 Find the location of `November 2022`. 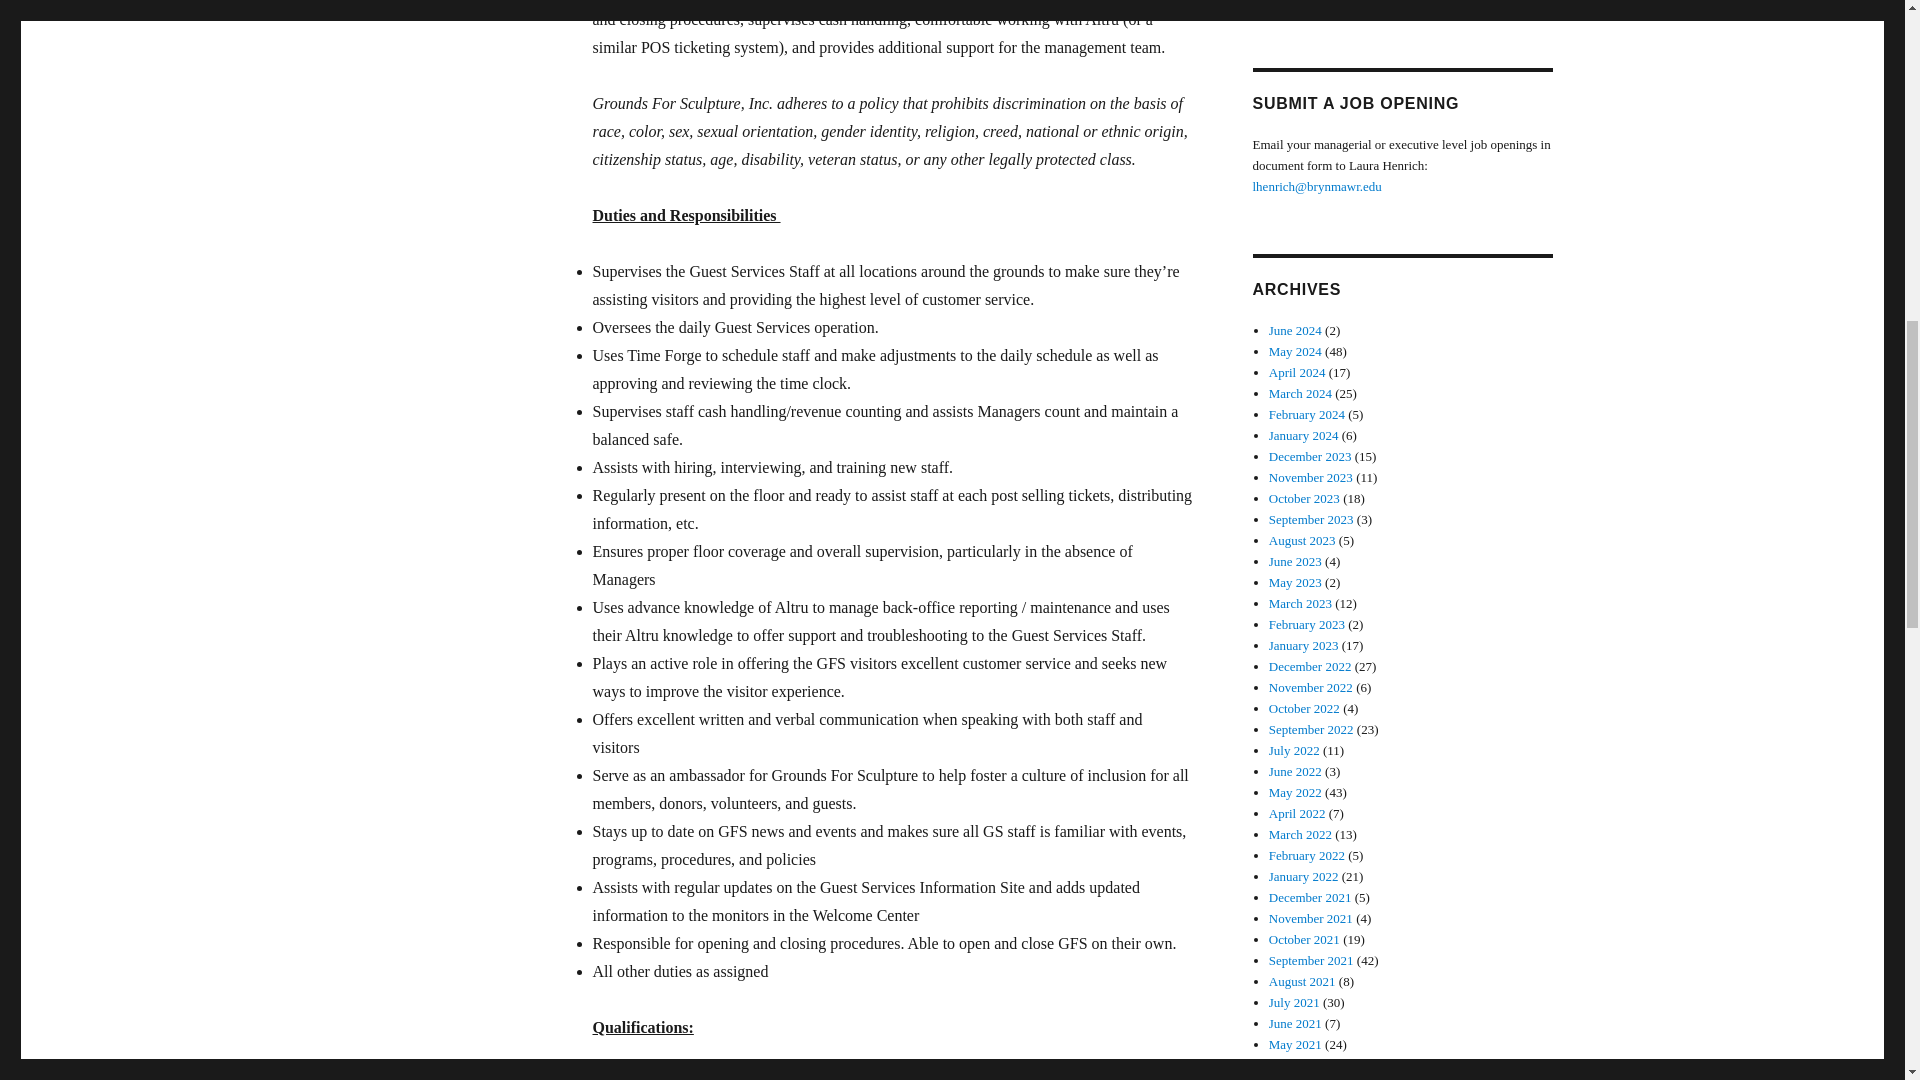

November 2022 is located at coordinates (1311, 688).